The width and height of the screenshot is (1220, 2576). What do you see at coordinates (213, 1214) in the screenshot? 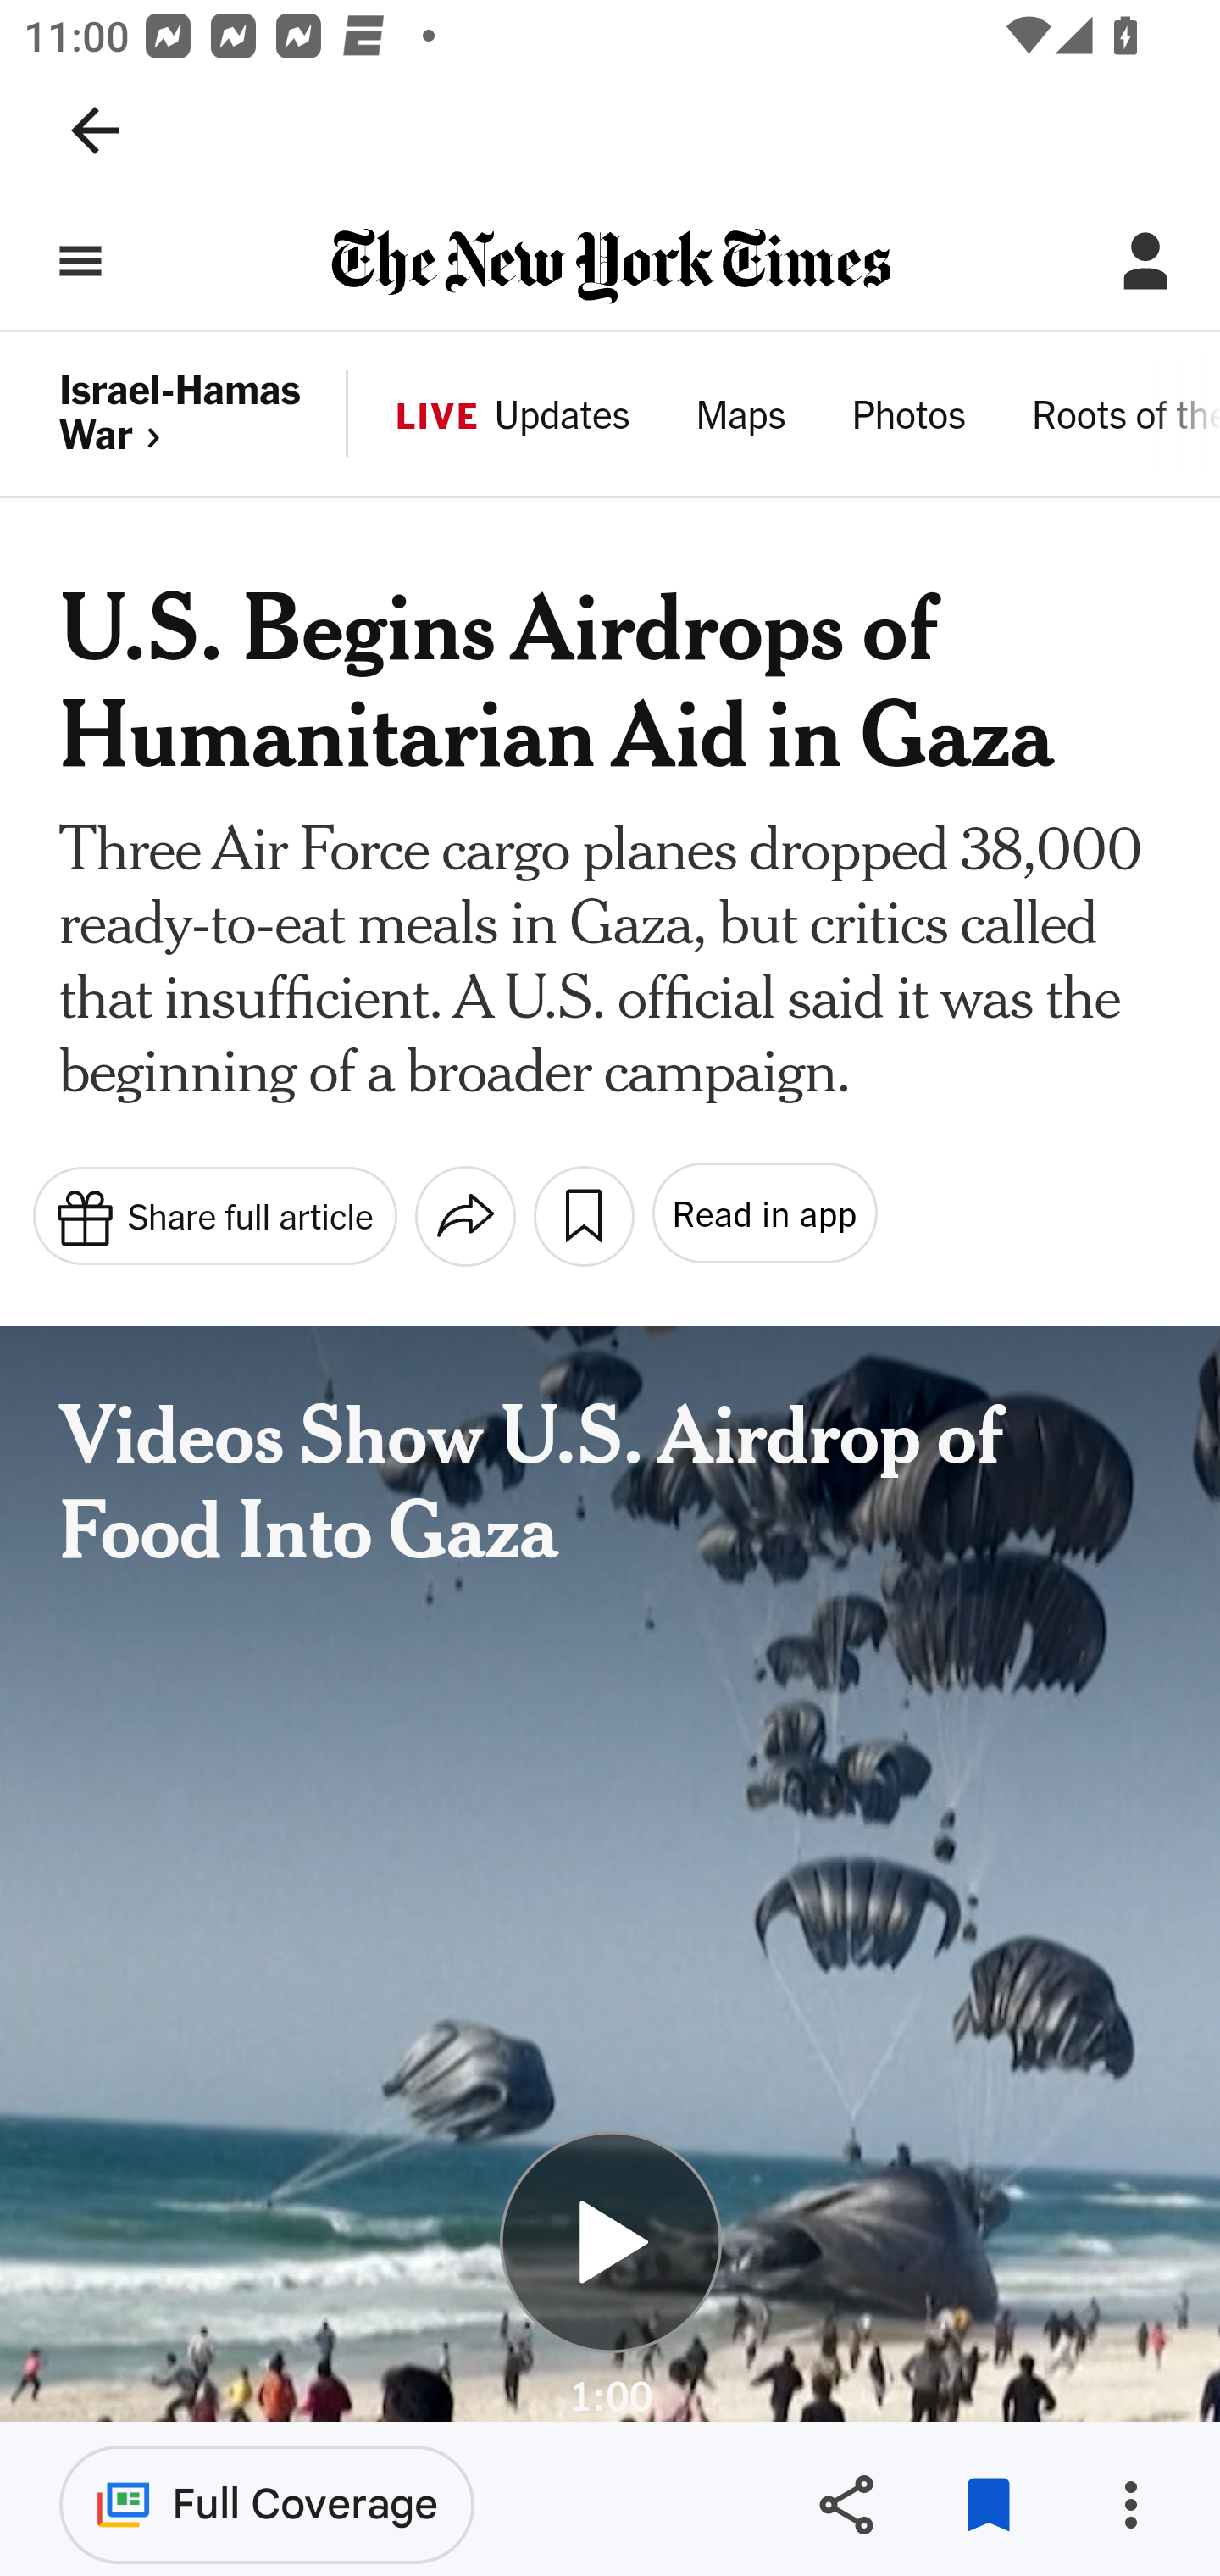
I see `Share full article` at bounding box center [213, 1214].